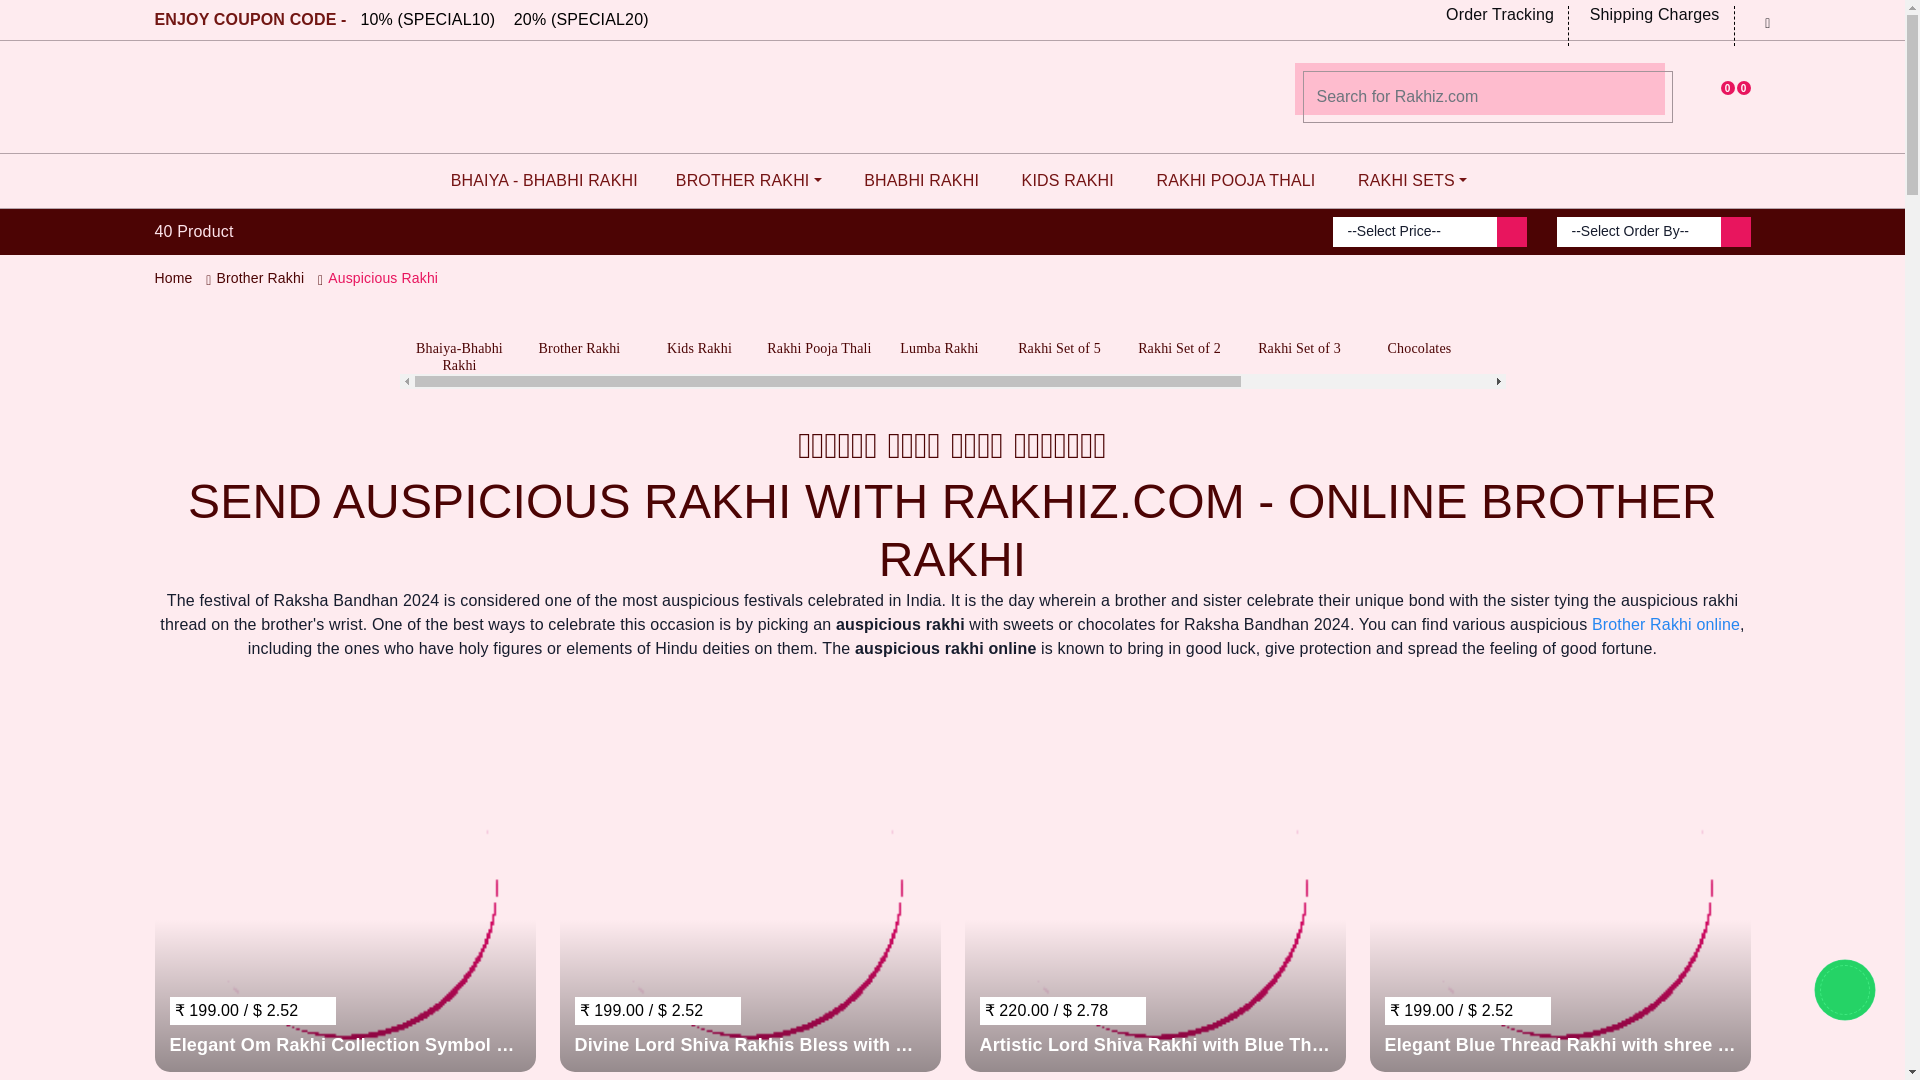 The image size is (1920, 1080). Describe the element at coordinates (259, 278) in the screenshot. I see `Brother Rakhi` at that location.